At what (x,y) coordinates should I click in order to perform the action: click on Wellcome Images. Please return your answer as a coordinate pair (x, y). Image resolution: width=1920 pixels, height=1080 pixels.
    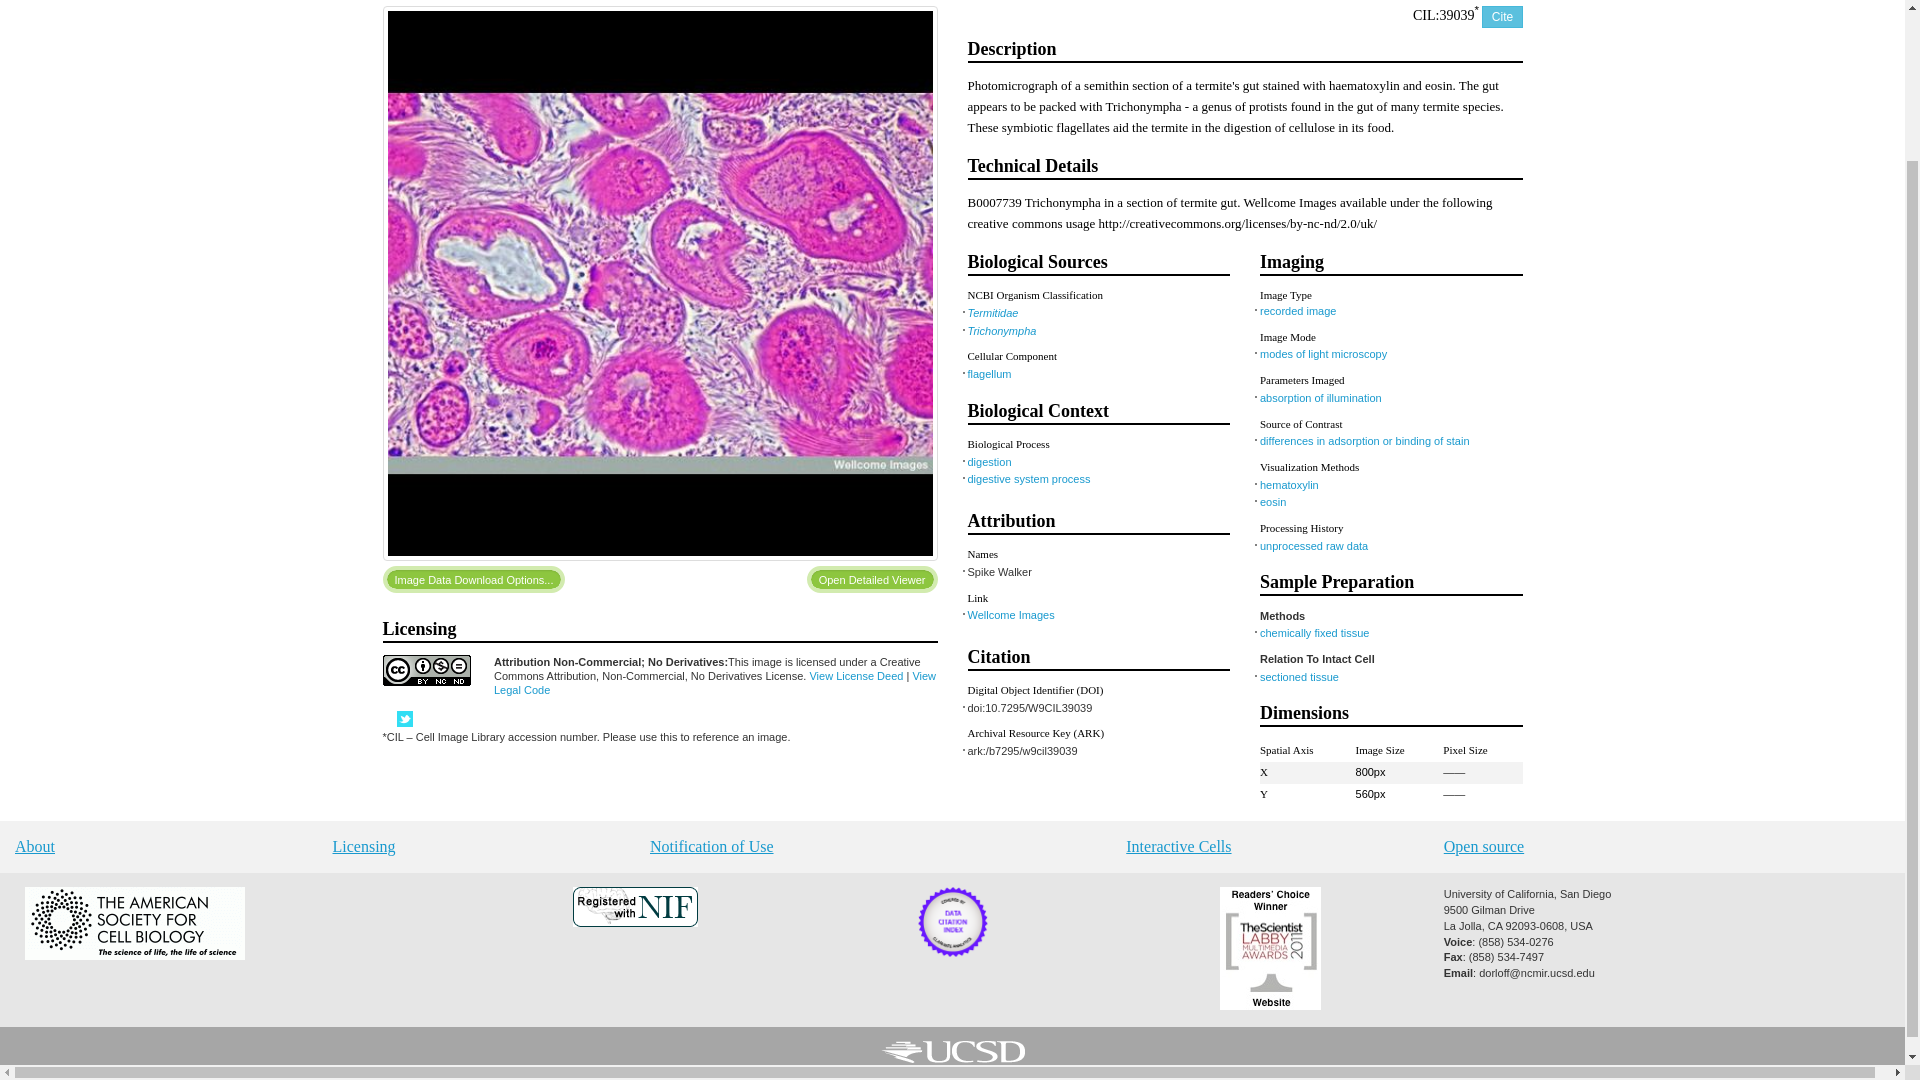
    Looking at the image, I should click on (1010, 615).